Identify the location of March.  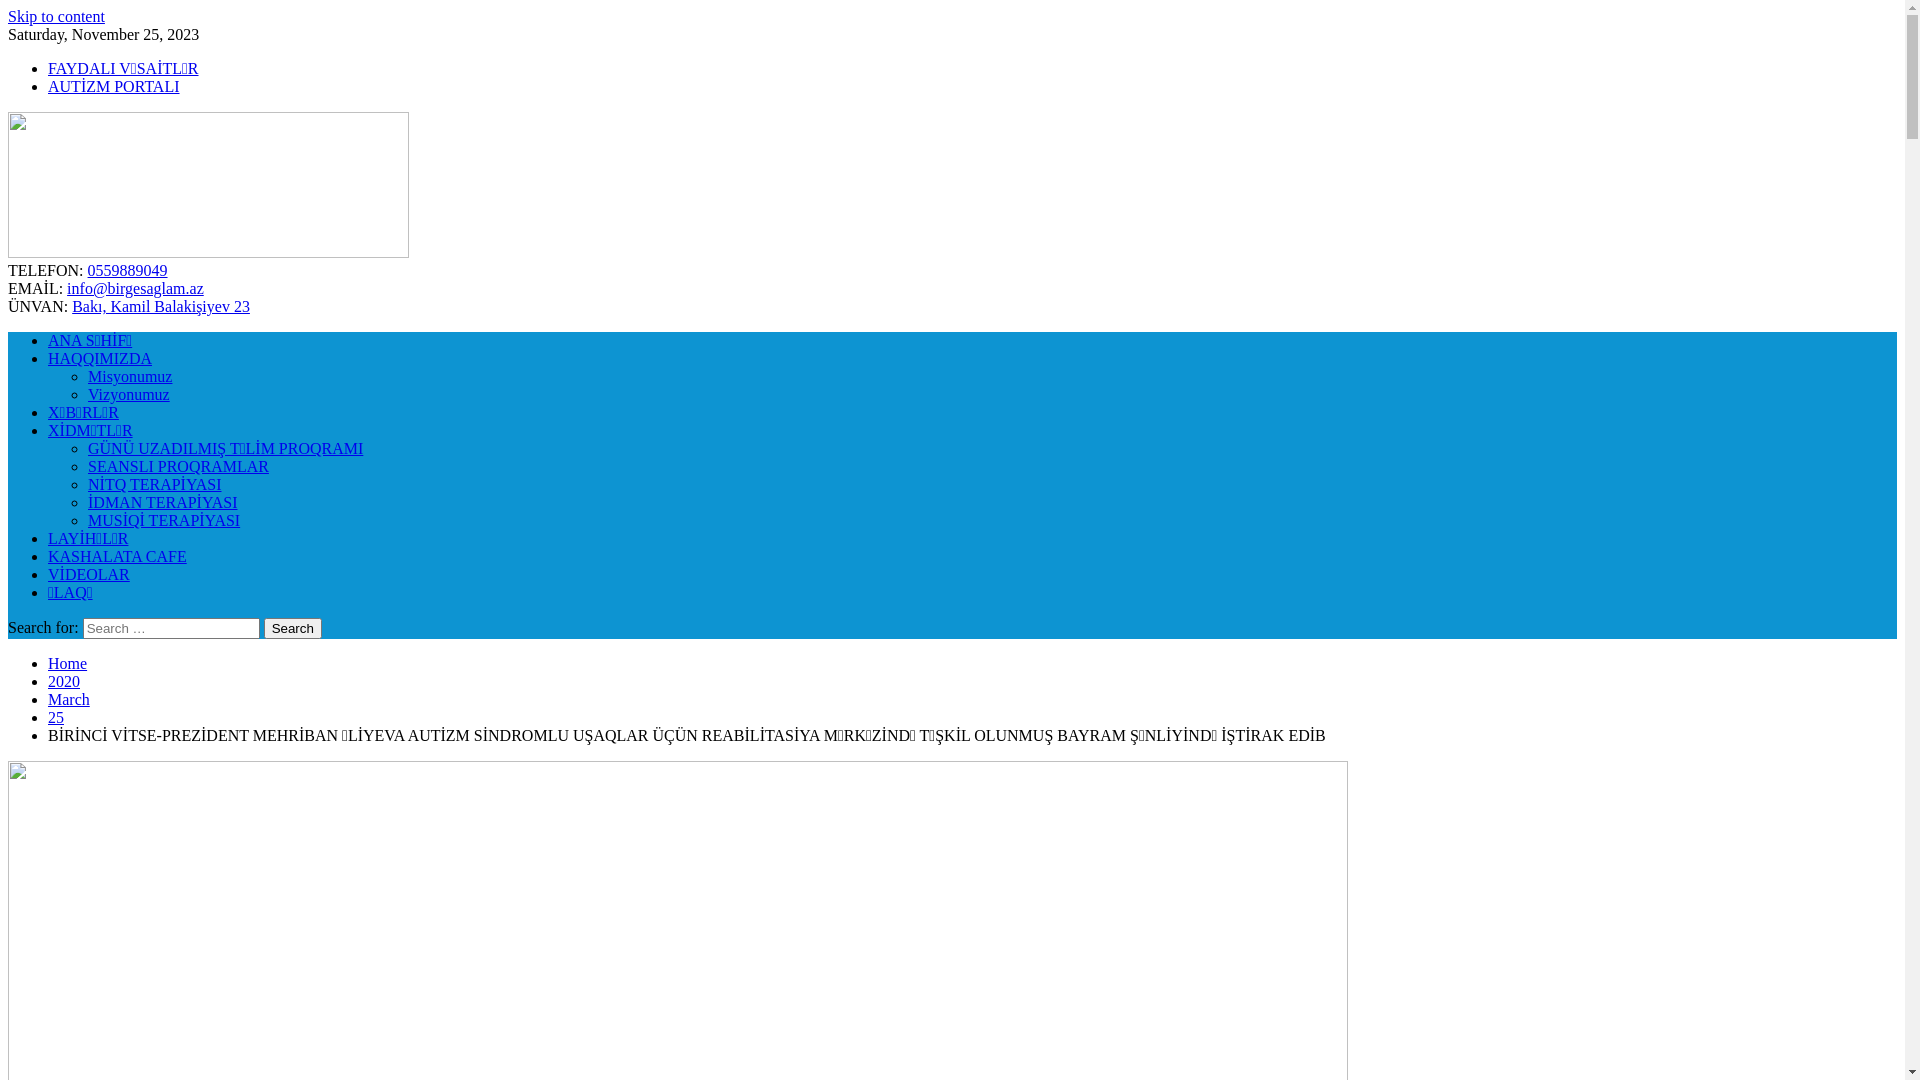
(69, 700).